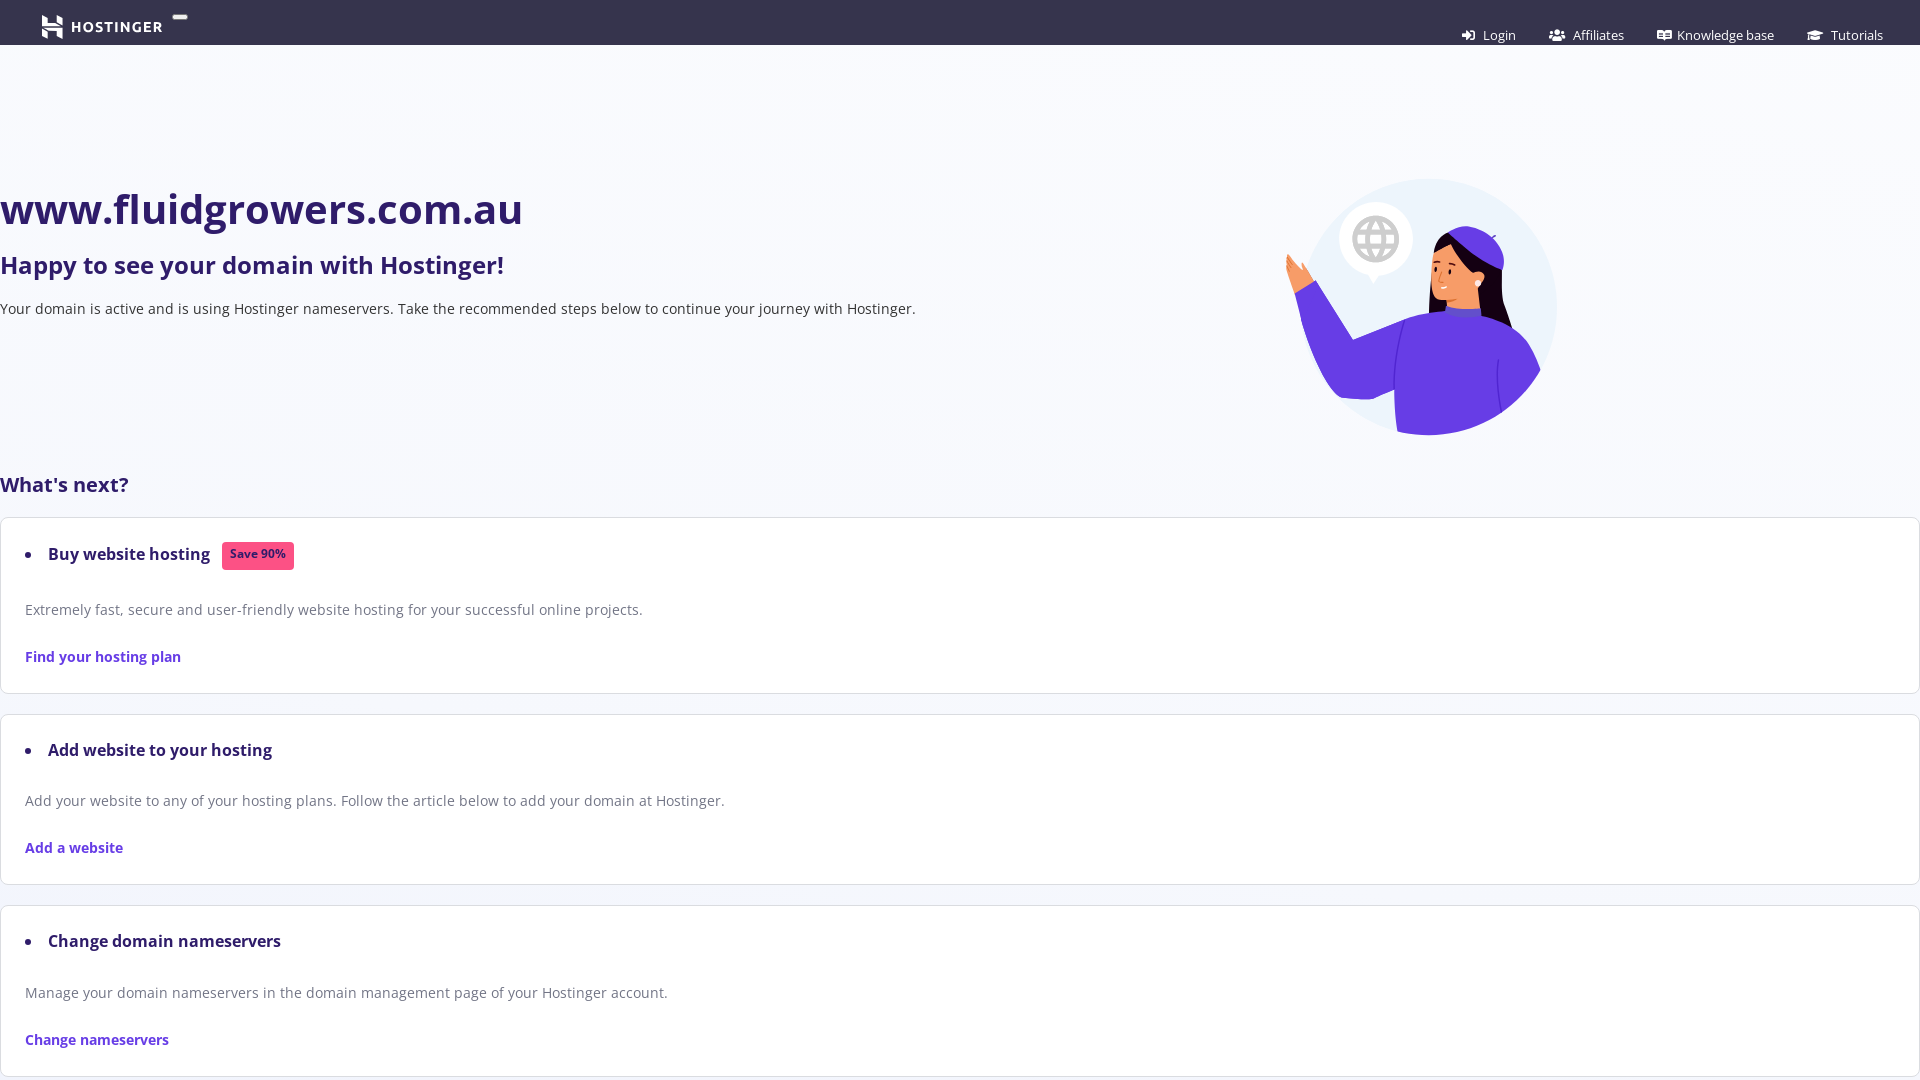  What do you see at coordinates (1489, 35) in the screenshot?
I see `Login` at bounding box center [1489, 35].